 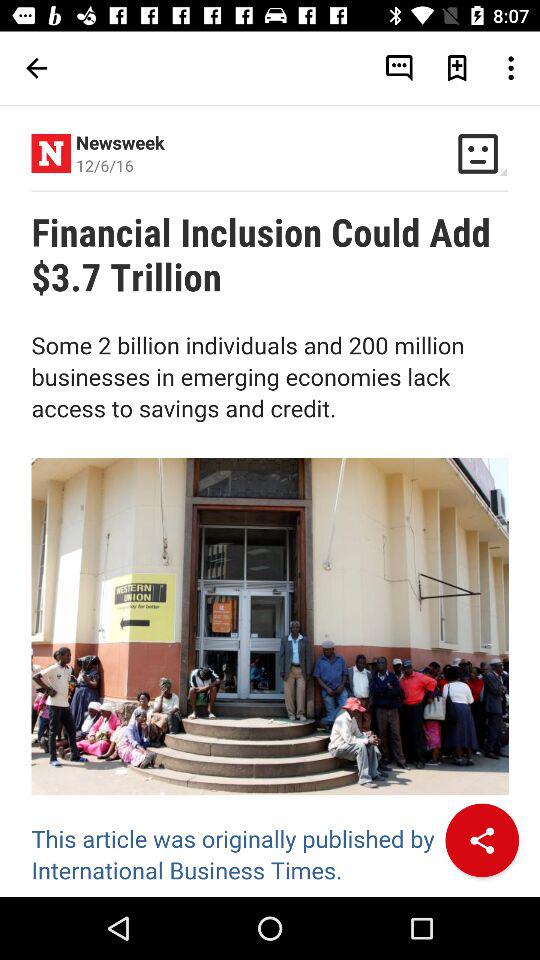 I want to click on click on the button which is next to the newsweek, so click(x=478, y=152).